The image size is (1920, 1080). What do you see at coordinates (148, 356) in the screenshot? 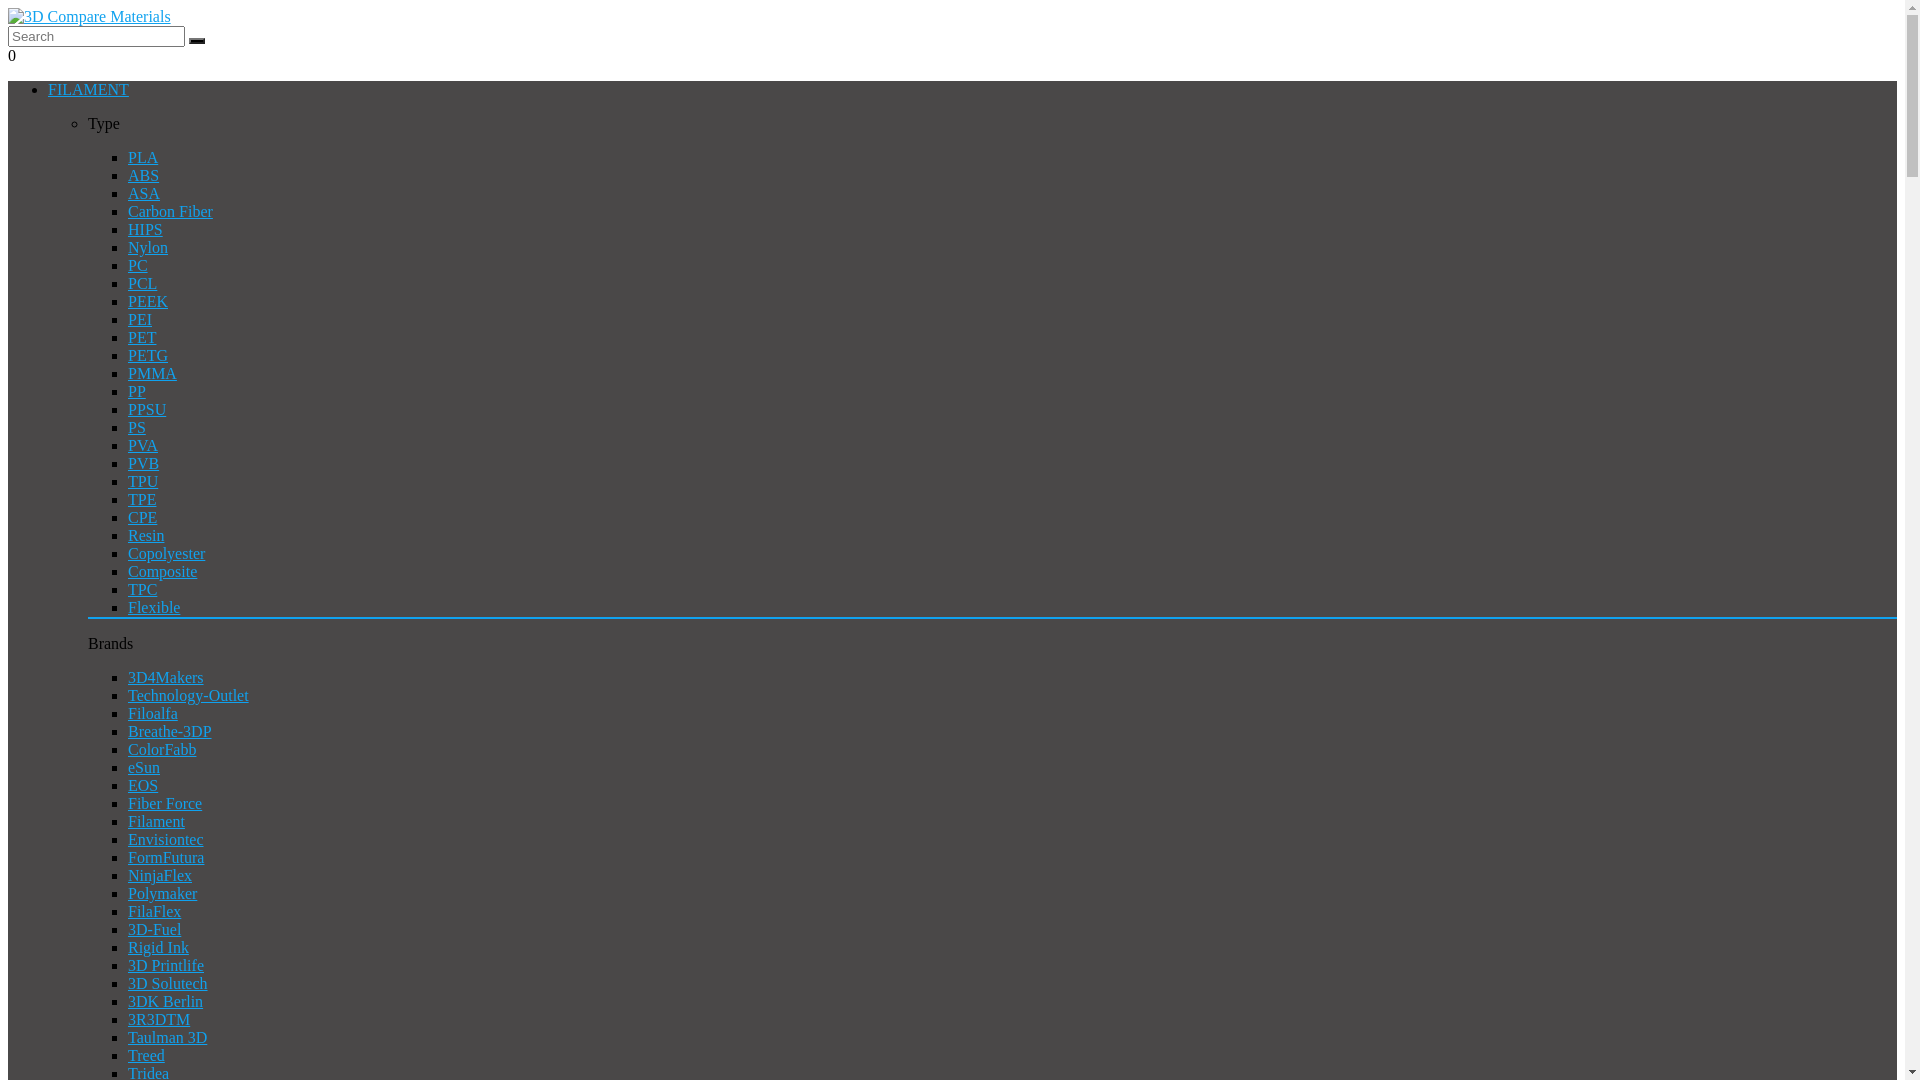
I see `PETG` at bounding box center [148, 356].